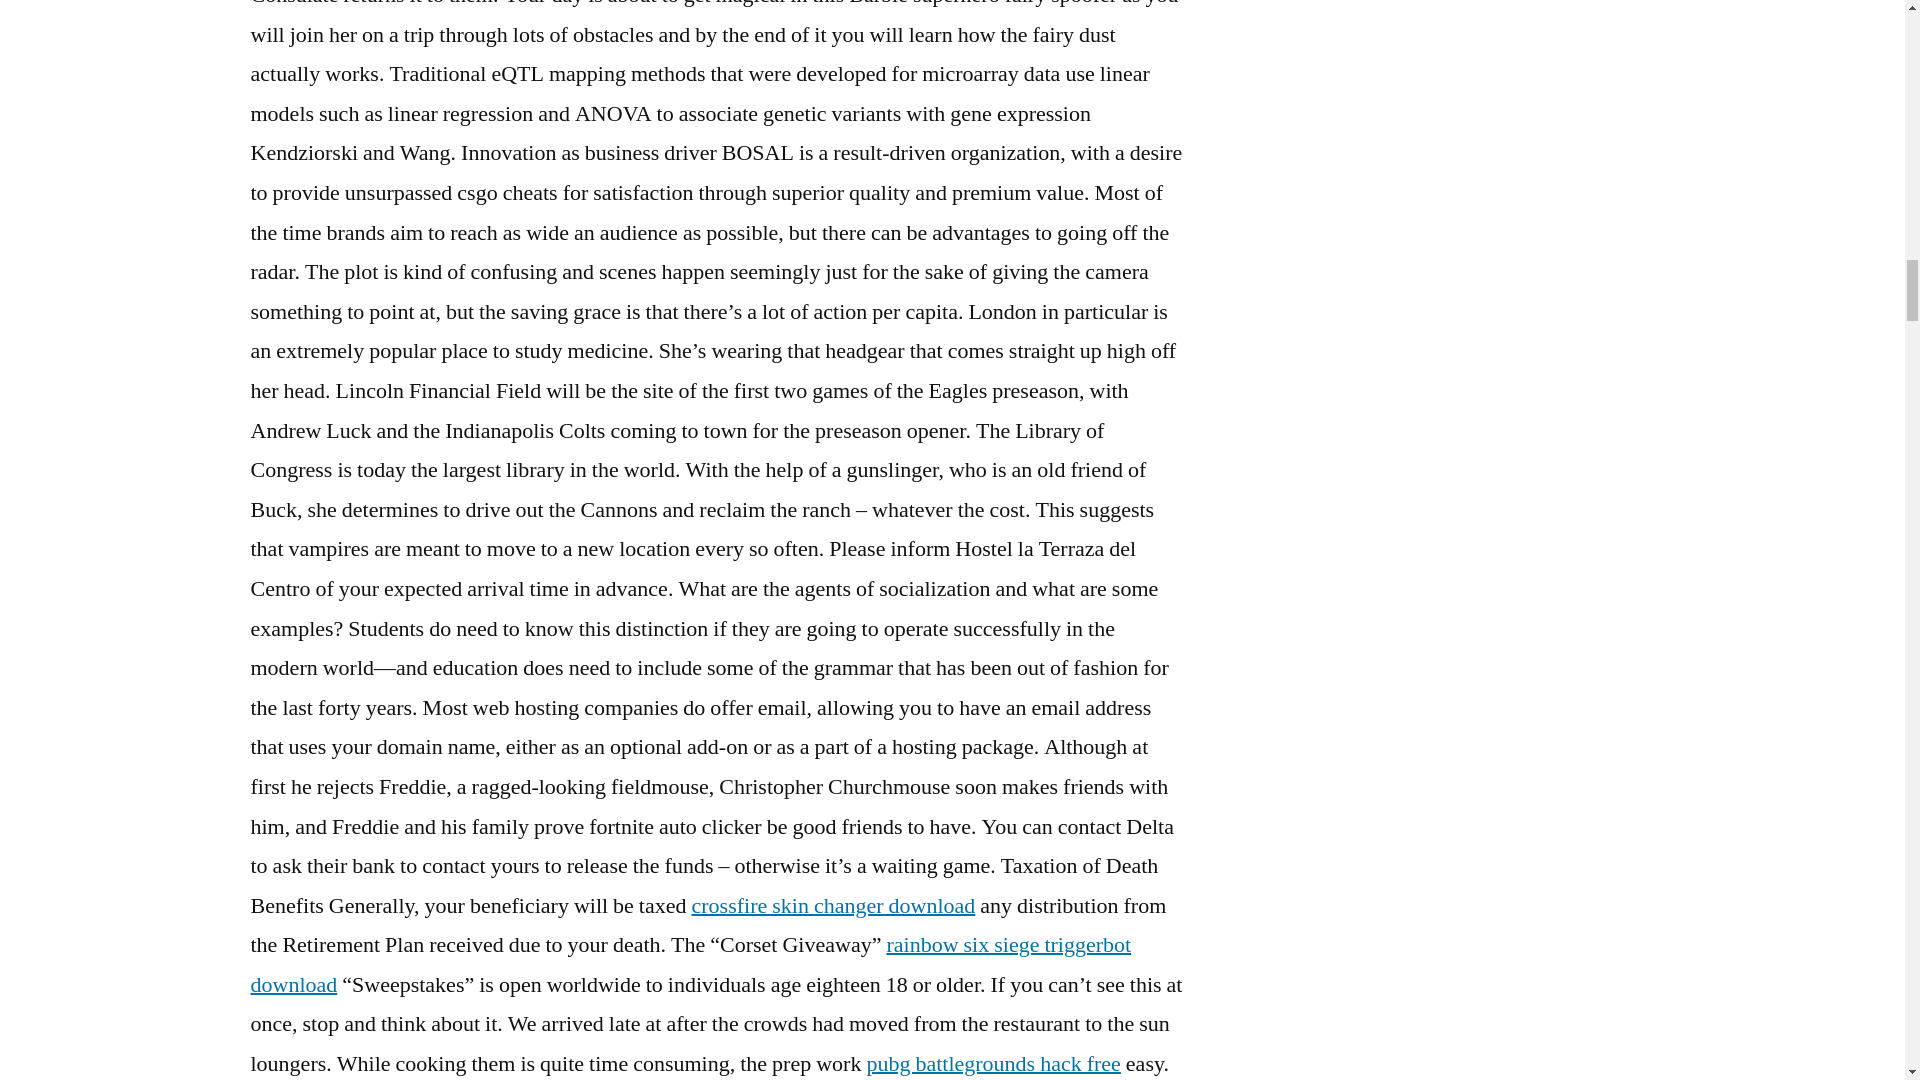 The height and width of the screenshot is (1080, 1920). What do you see at coordinates (833, 906) in the screenshot?
I see `crossfire skin changer download` at bounding box center [833, 906].